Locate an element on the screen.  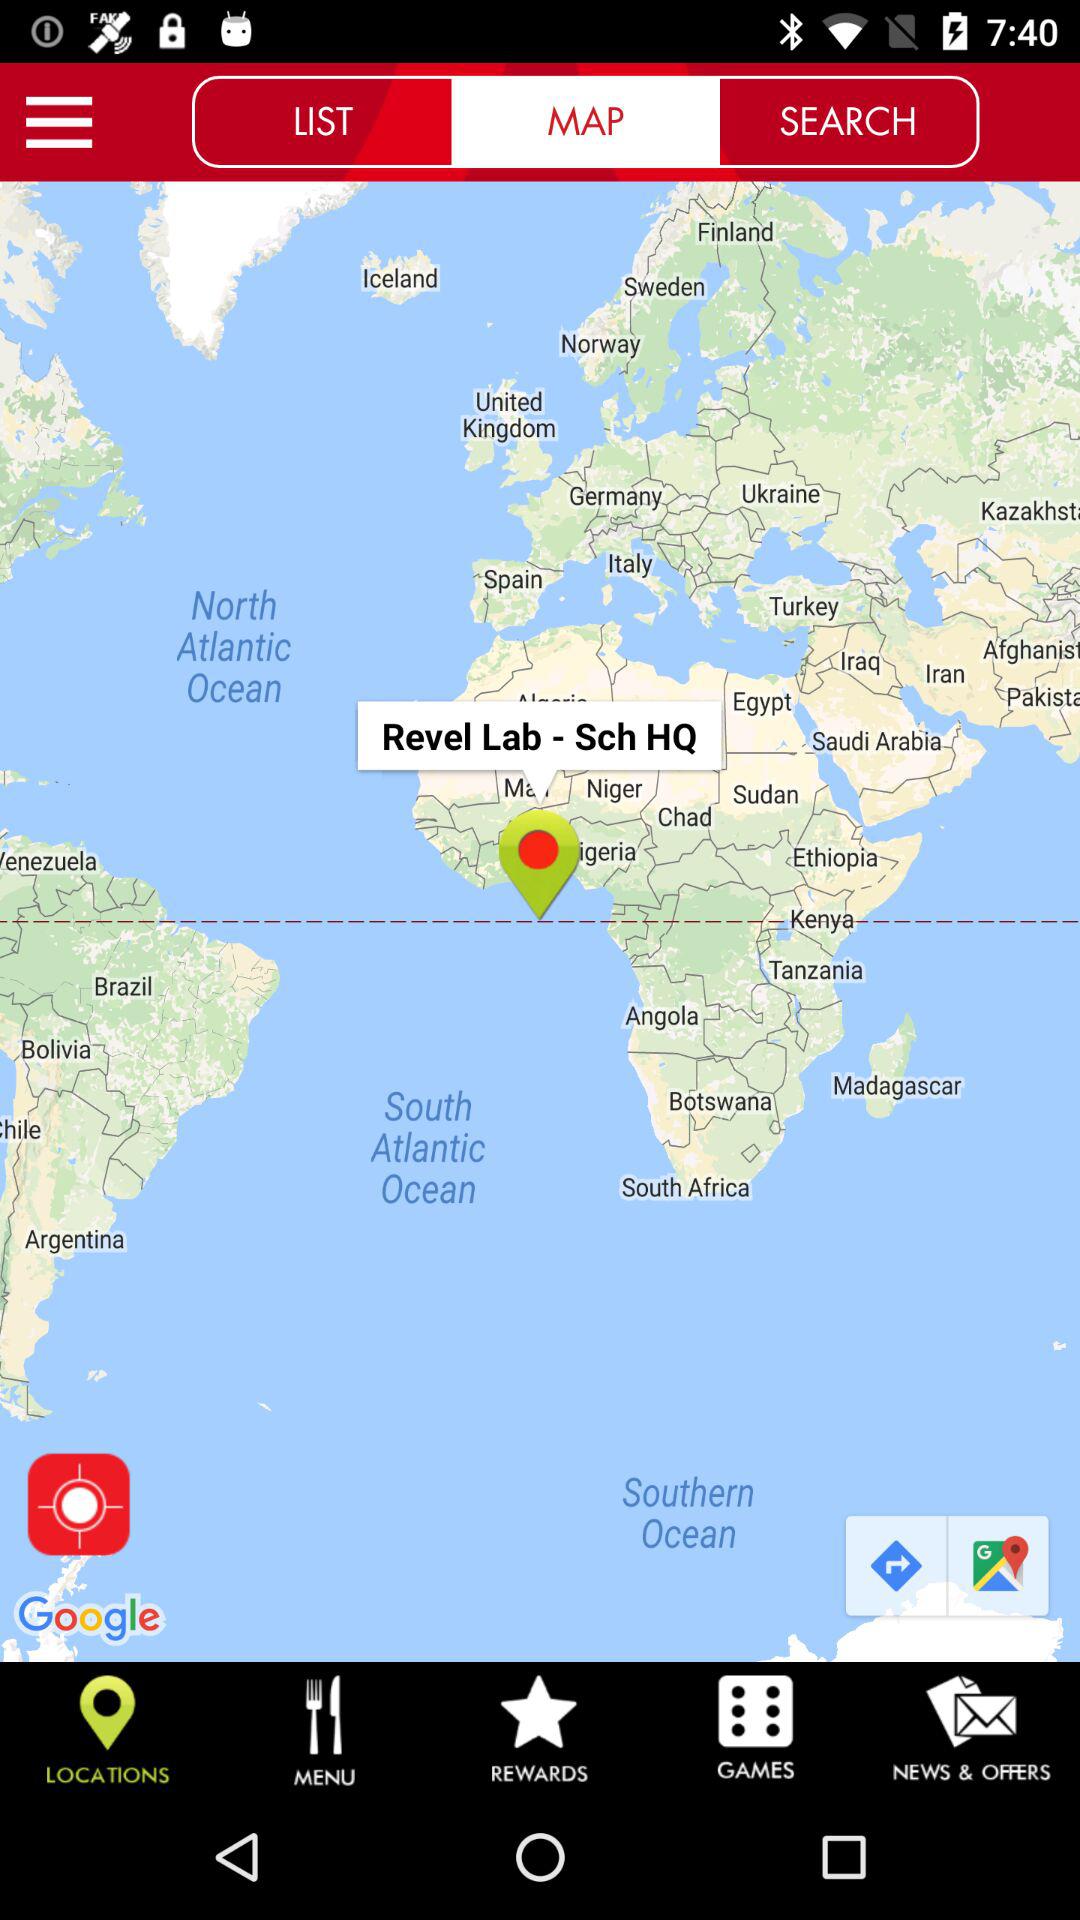
menu button is located at coordinates (59, 122).